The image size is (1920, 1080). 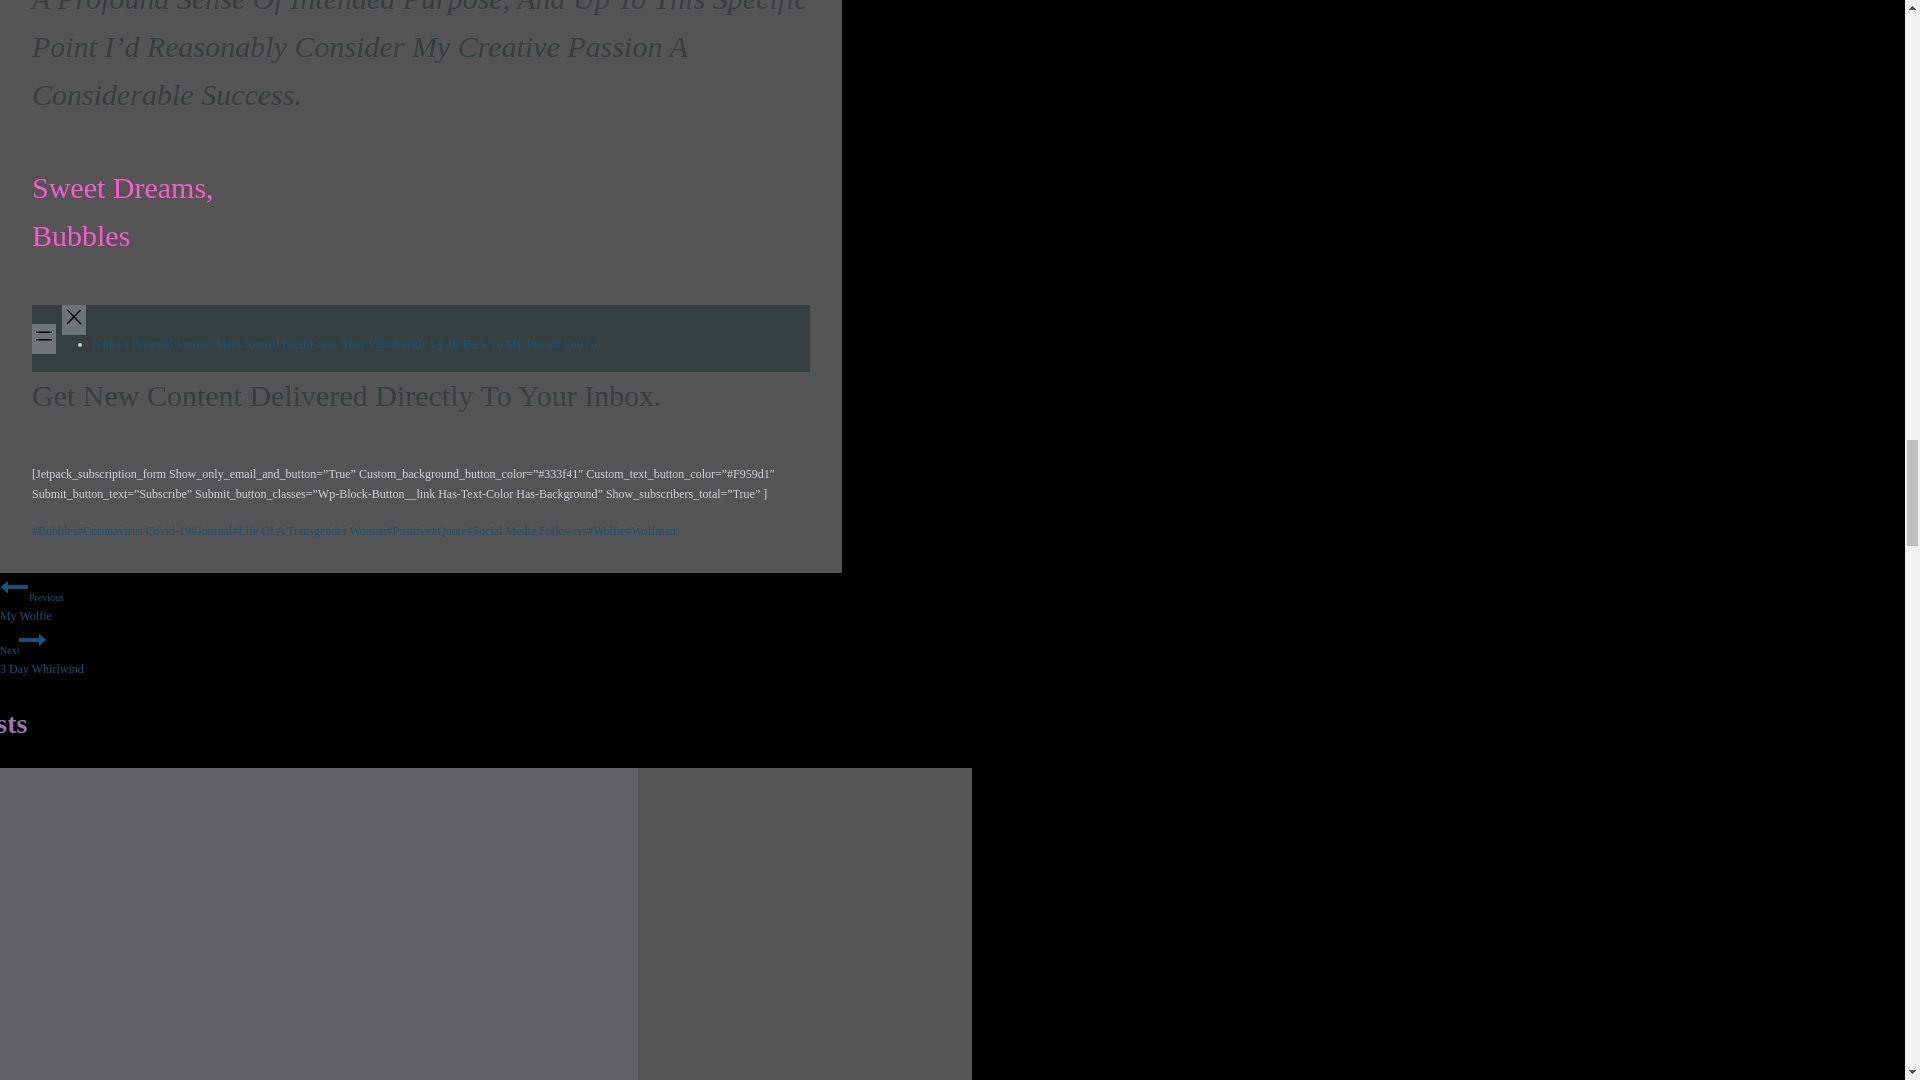 I want to click on bubbles, so click(x=54, y=530).